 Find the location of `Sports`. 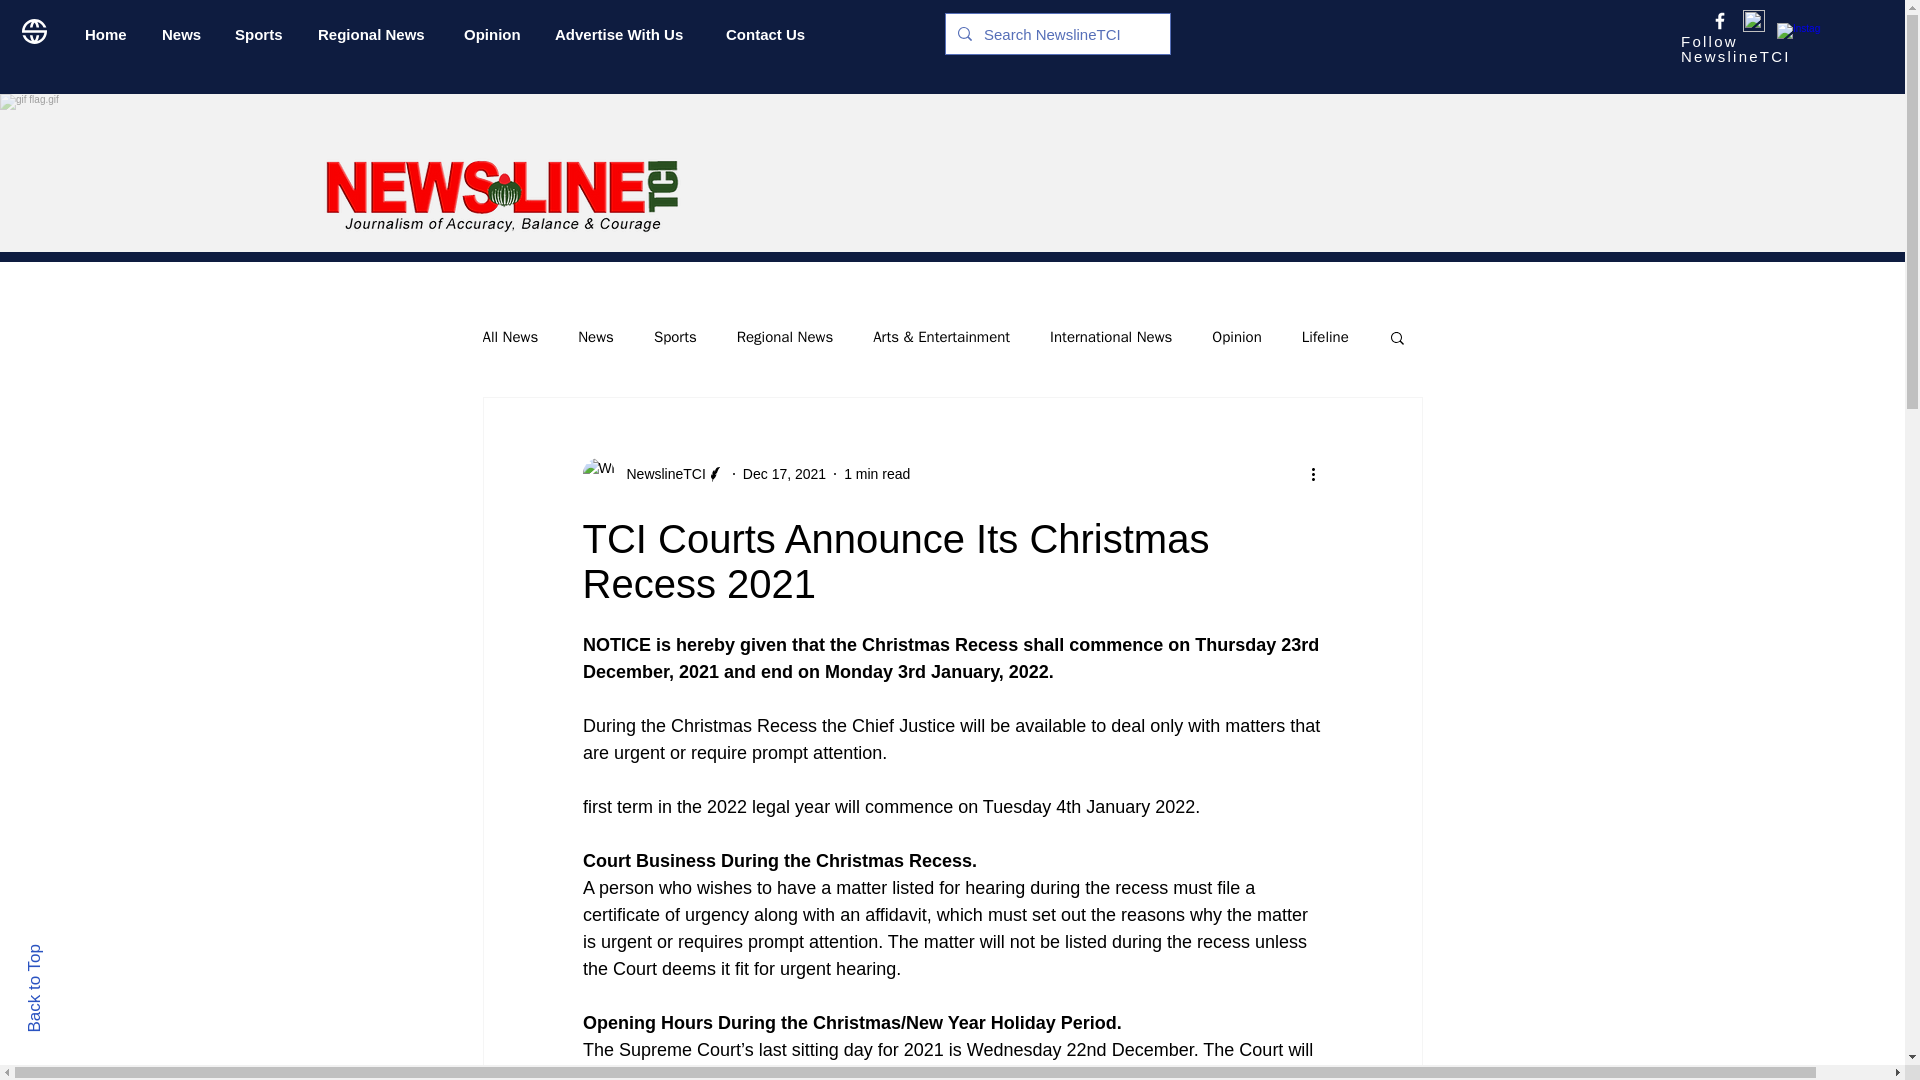

Sports is located at coordinates (262, 34).